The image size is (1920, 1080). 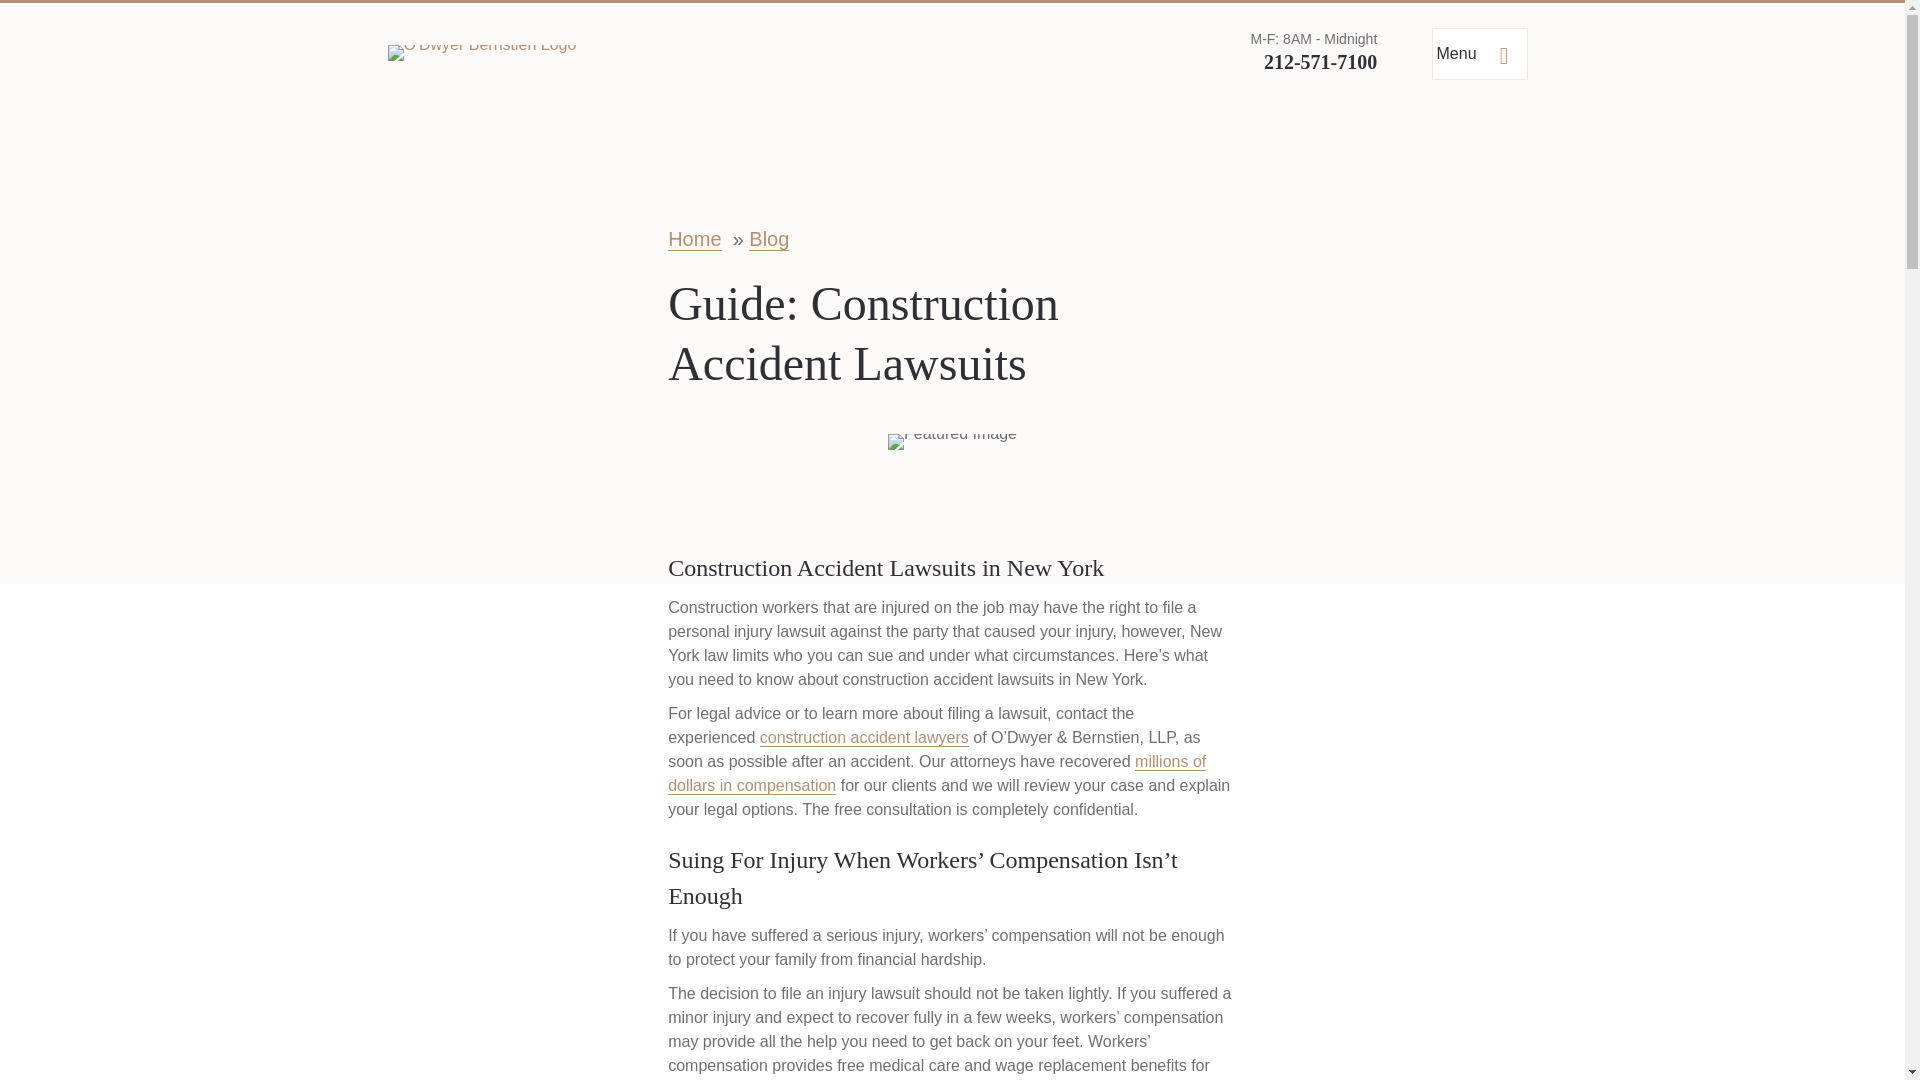 What do you see at coordinates (952, 442) in the screenshot?
I see `Featured Image` at bounding box center [952, 442].